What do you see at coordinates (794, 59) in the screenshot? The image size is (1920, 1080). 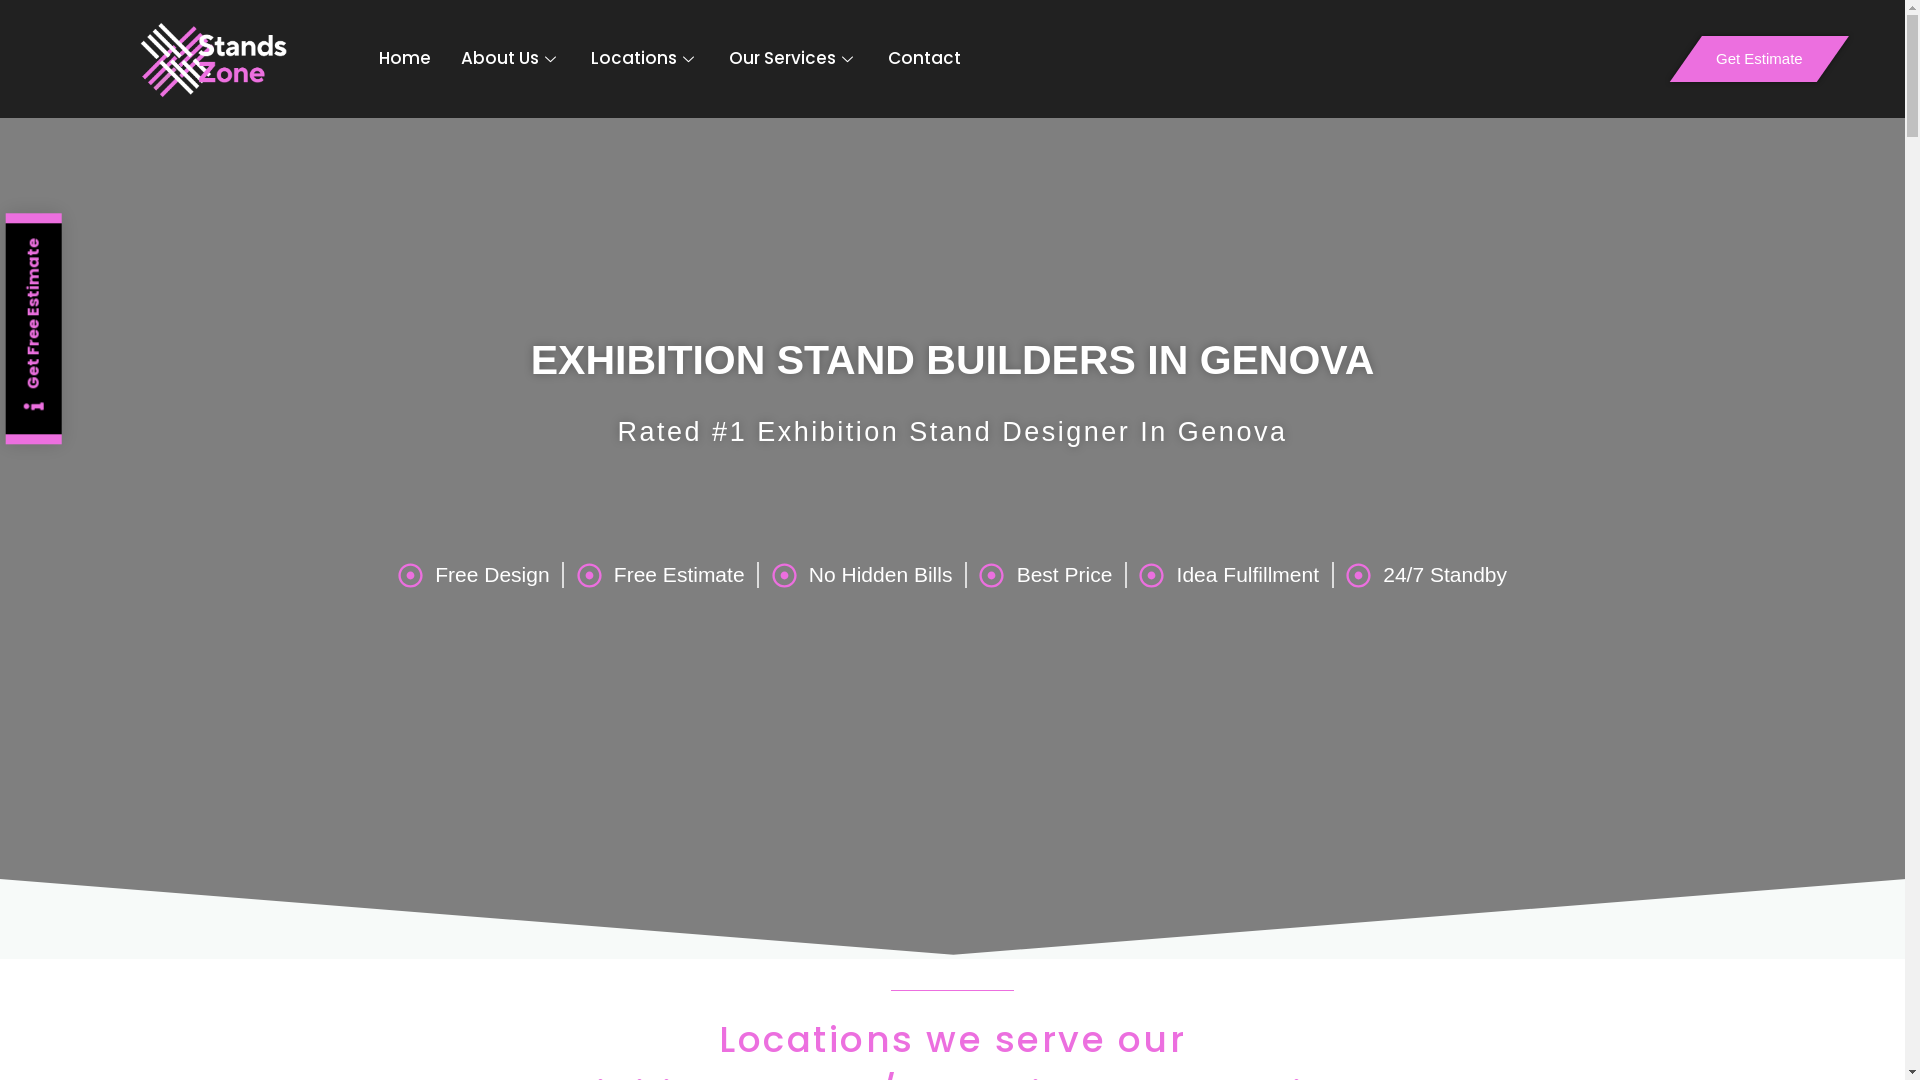 I see `Our Services` at bounding box center [794, 59].